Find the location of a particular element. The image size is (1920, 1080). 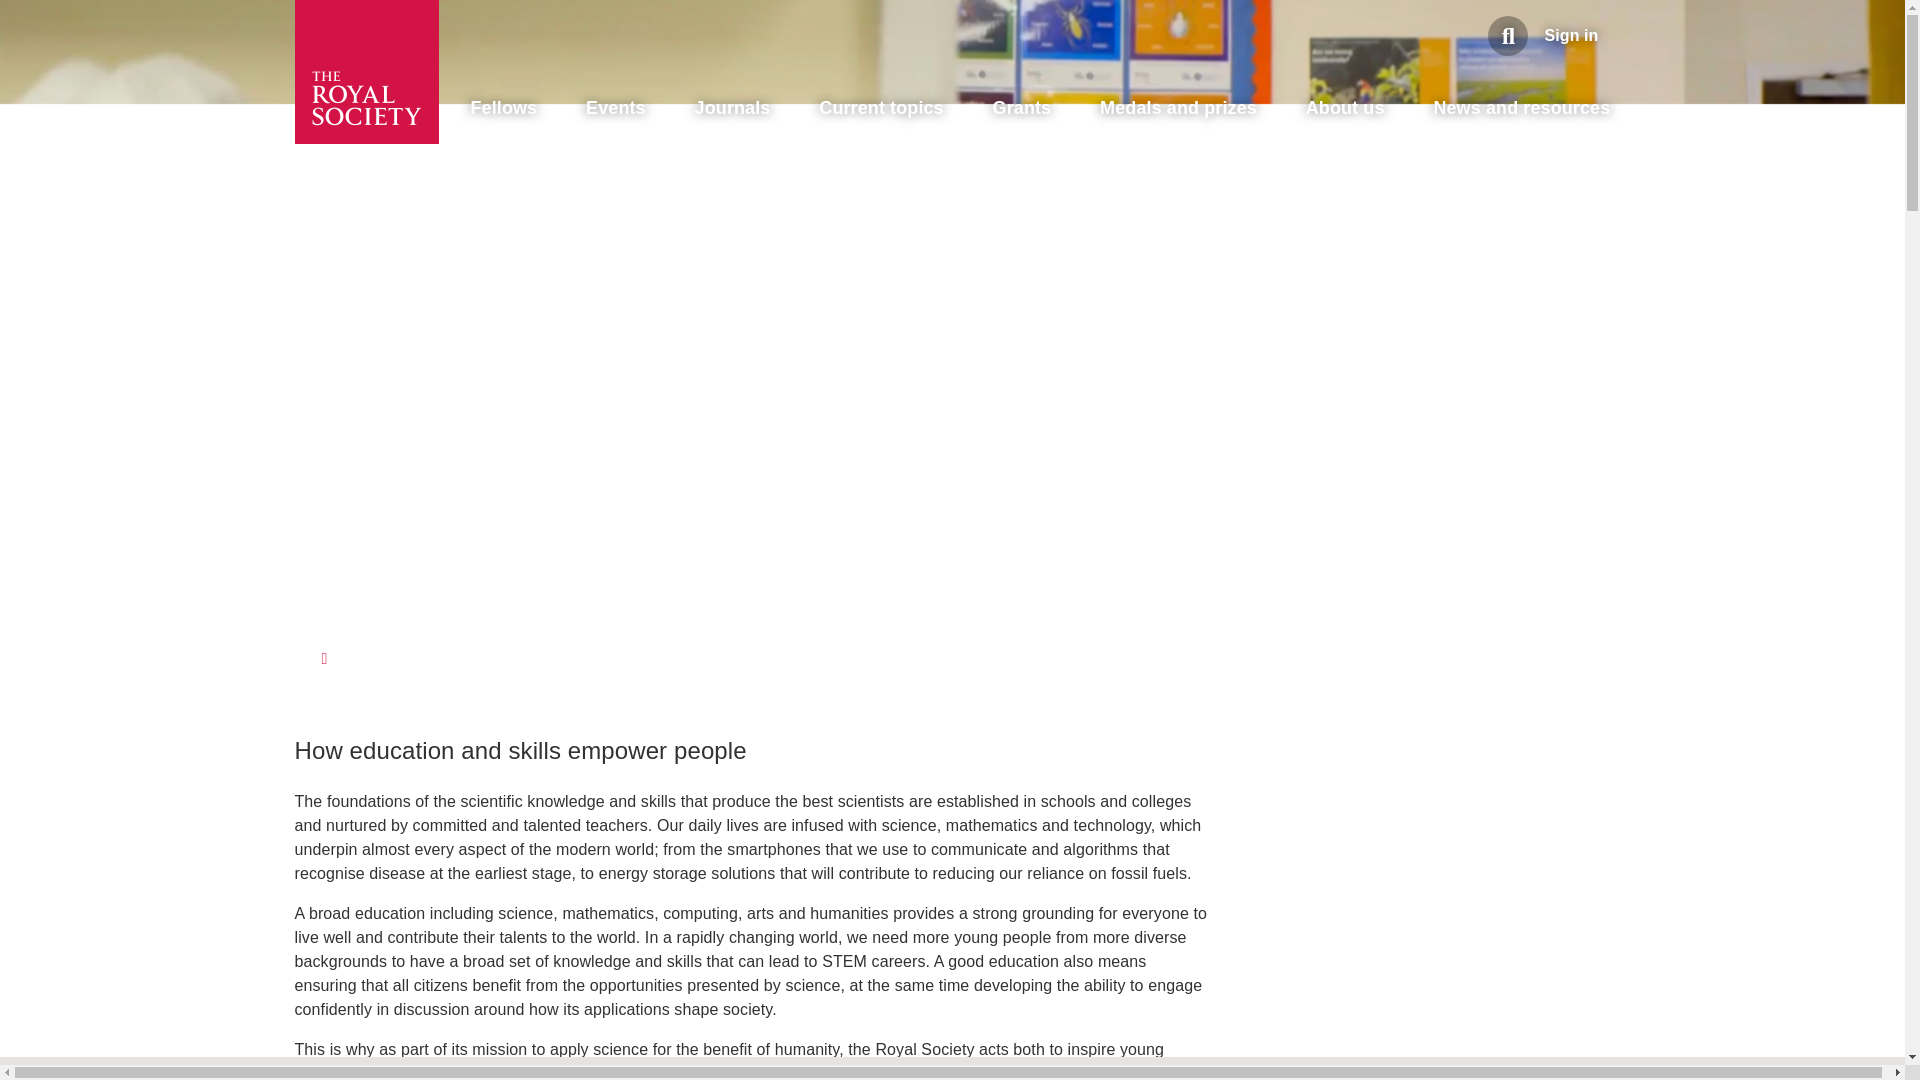

Current topics is located at coordinates (880, 108).